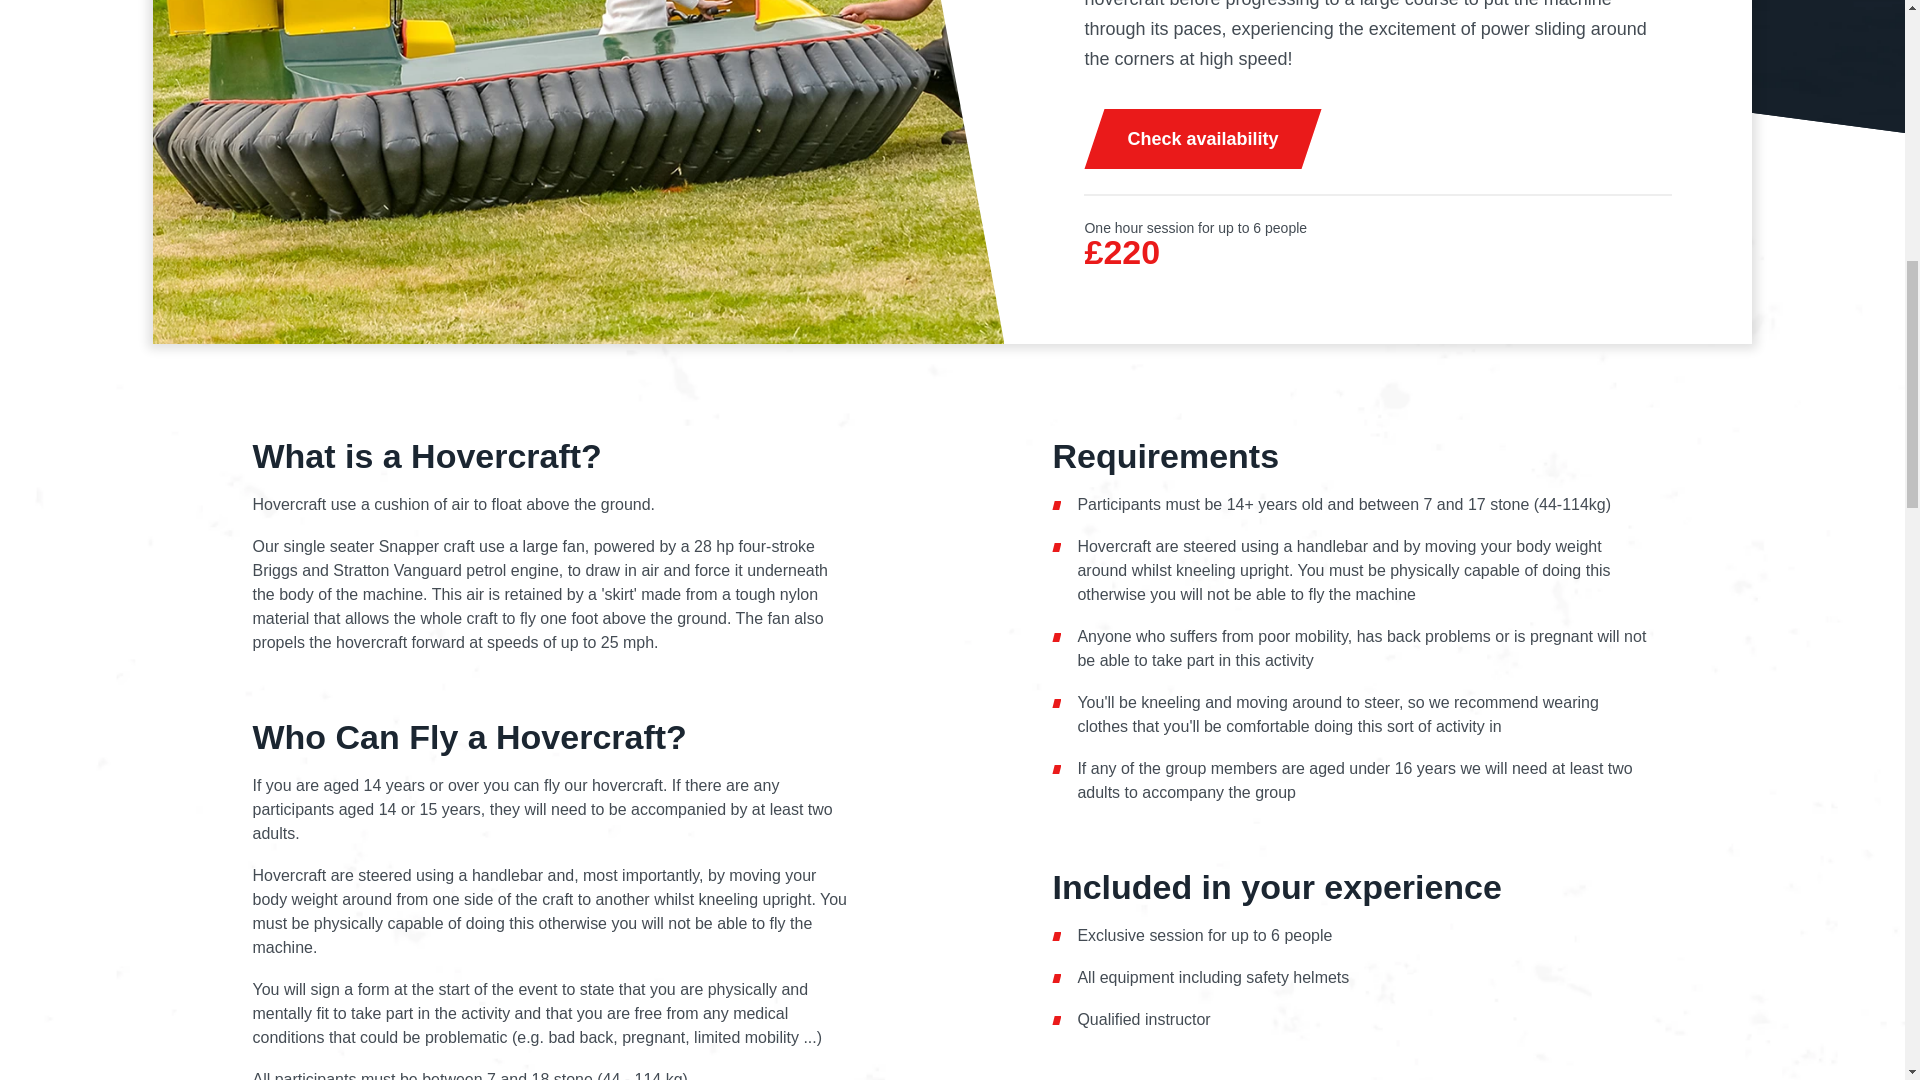  I want to click on FareHarbor, so click(1770, 85).